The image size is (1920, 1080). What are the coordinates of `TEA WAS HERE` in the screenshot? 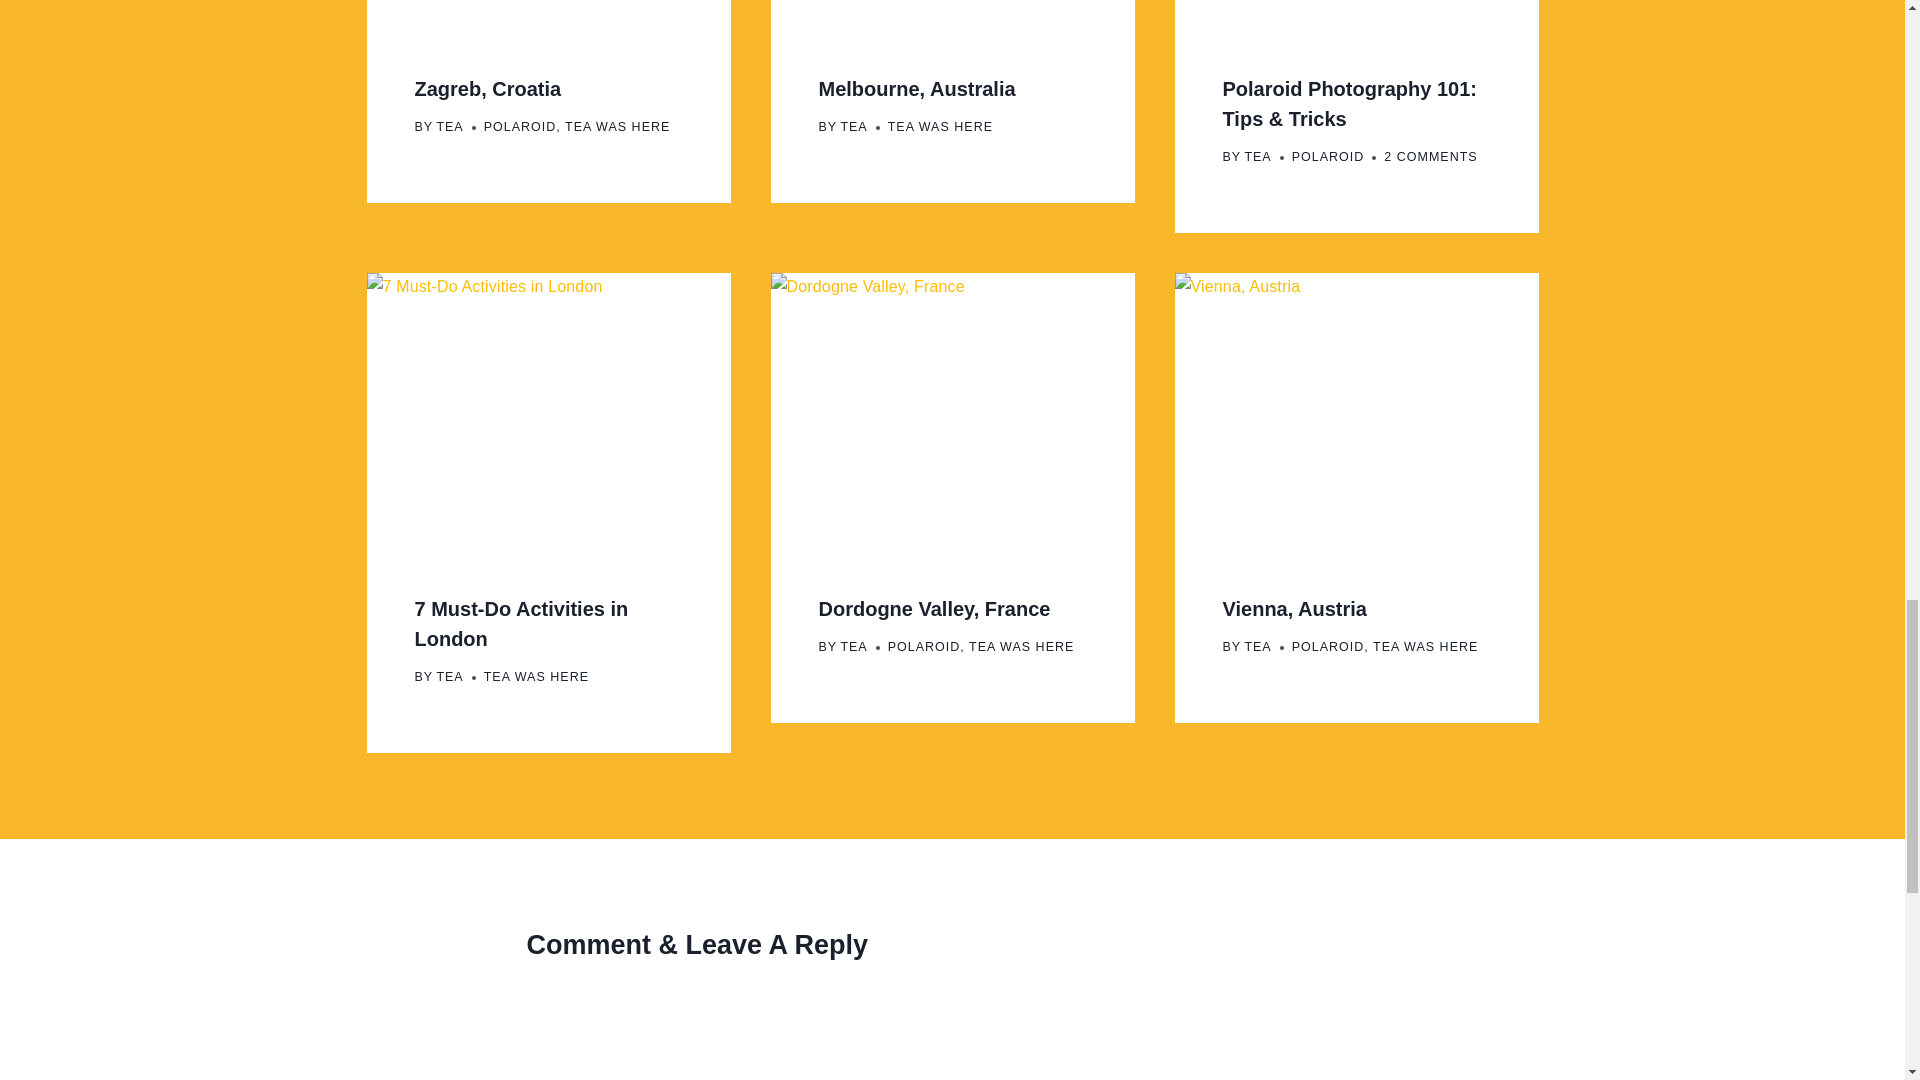 It's located at (1425, 647).